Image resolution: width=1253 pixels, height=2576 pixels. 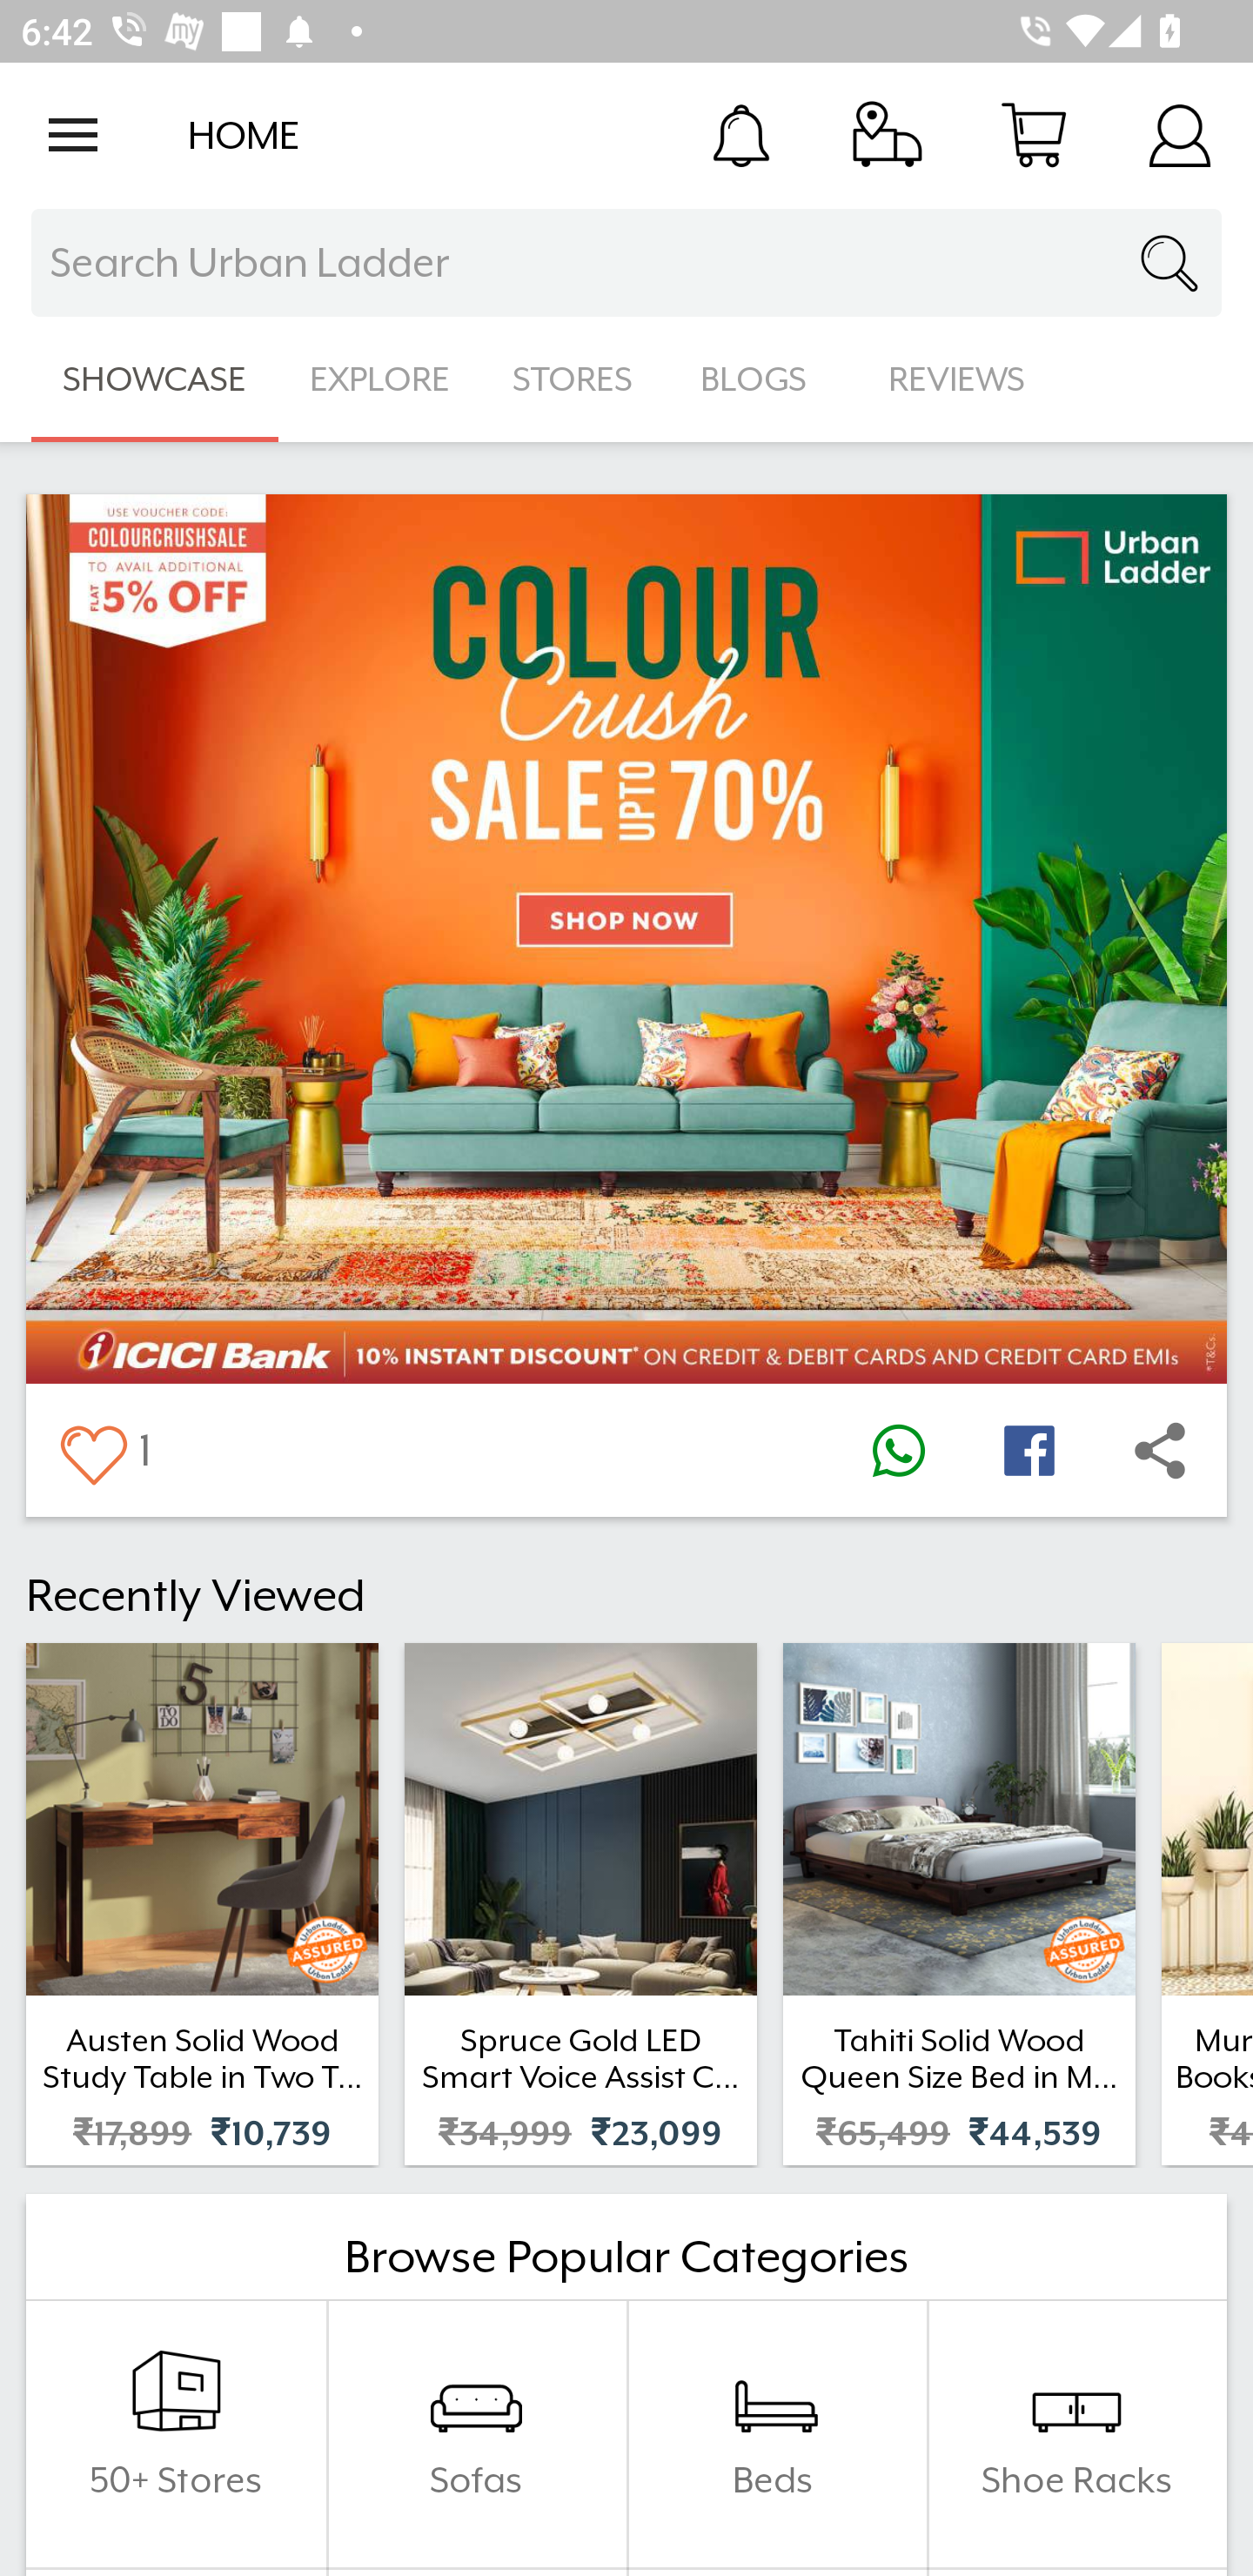 What do you see at coordinates (888, 134) in the screenshot?
I see `Track Order` at bounding box center [888, 134].